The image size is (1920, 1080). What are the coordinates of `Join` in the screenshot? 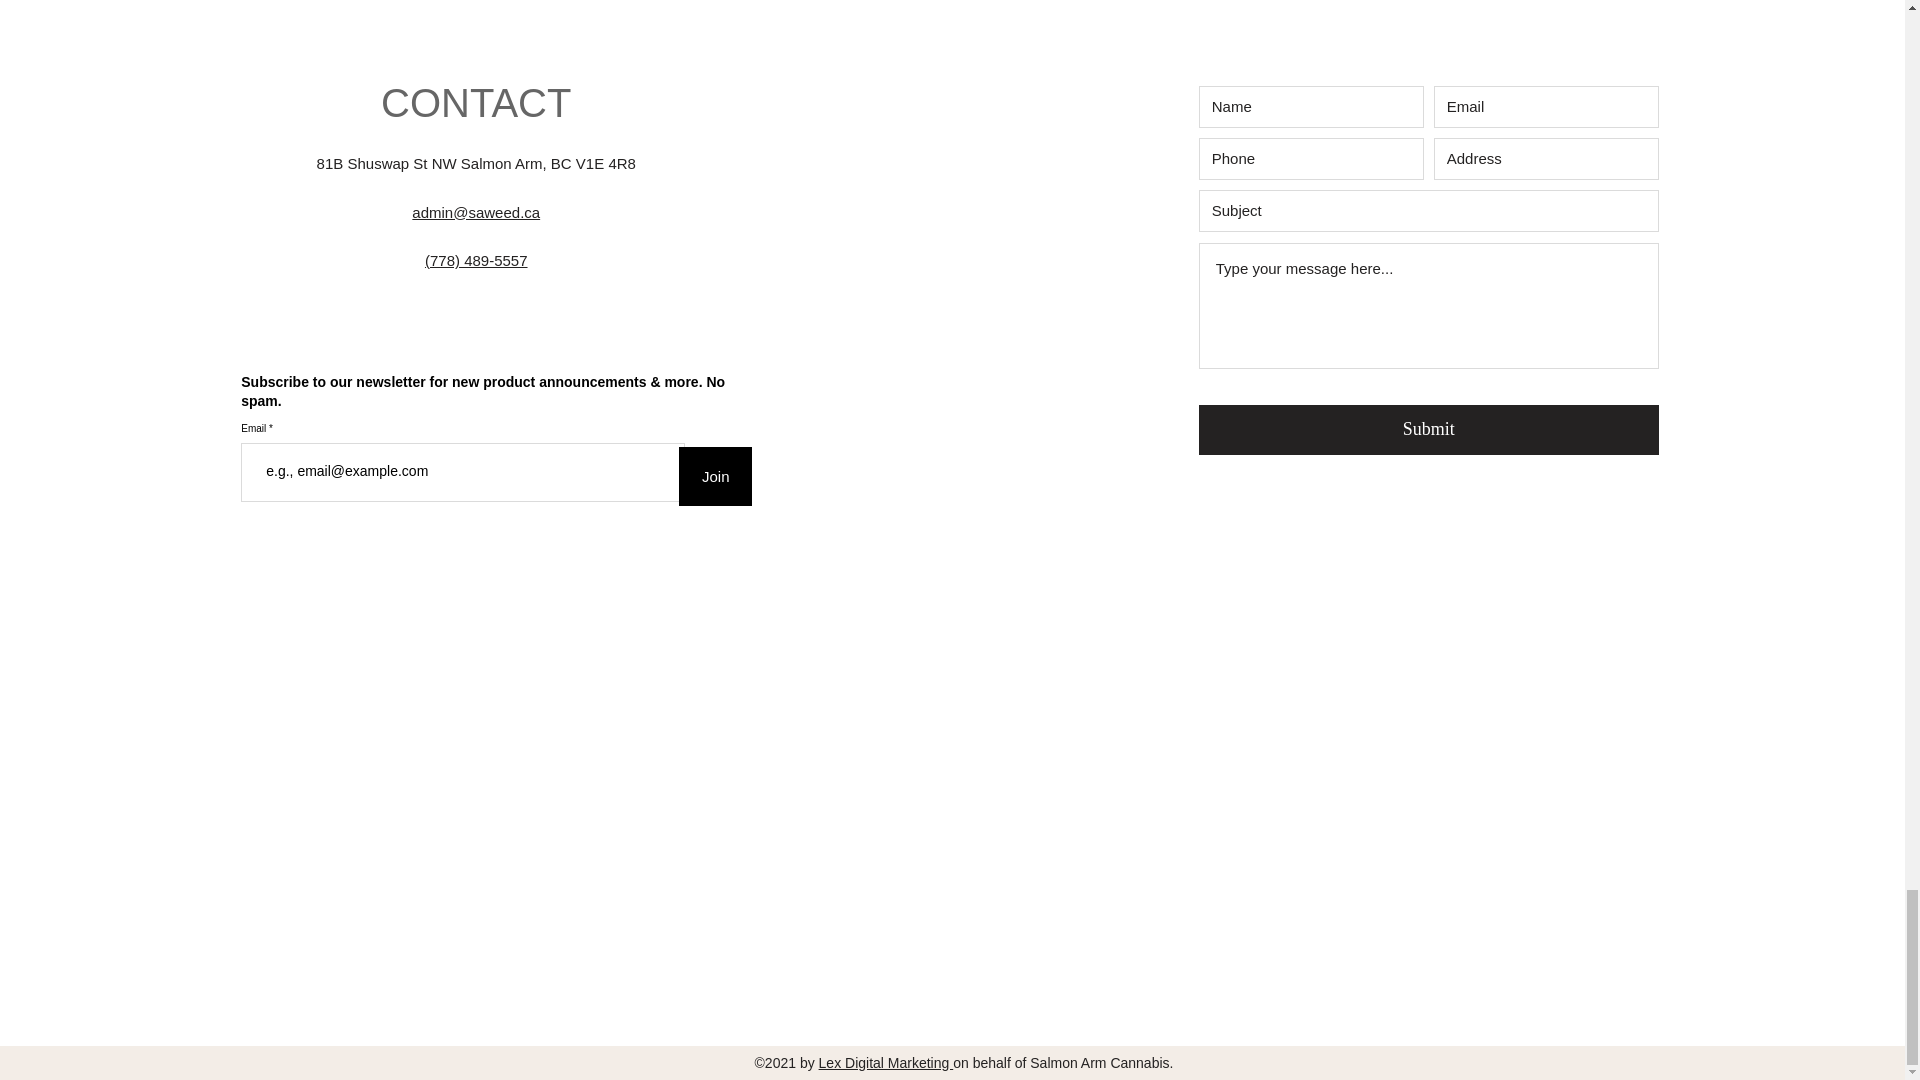 It's located at (716, 476).